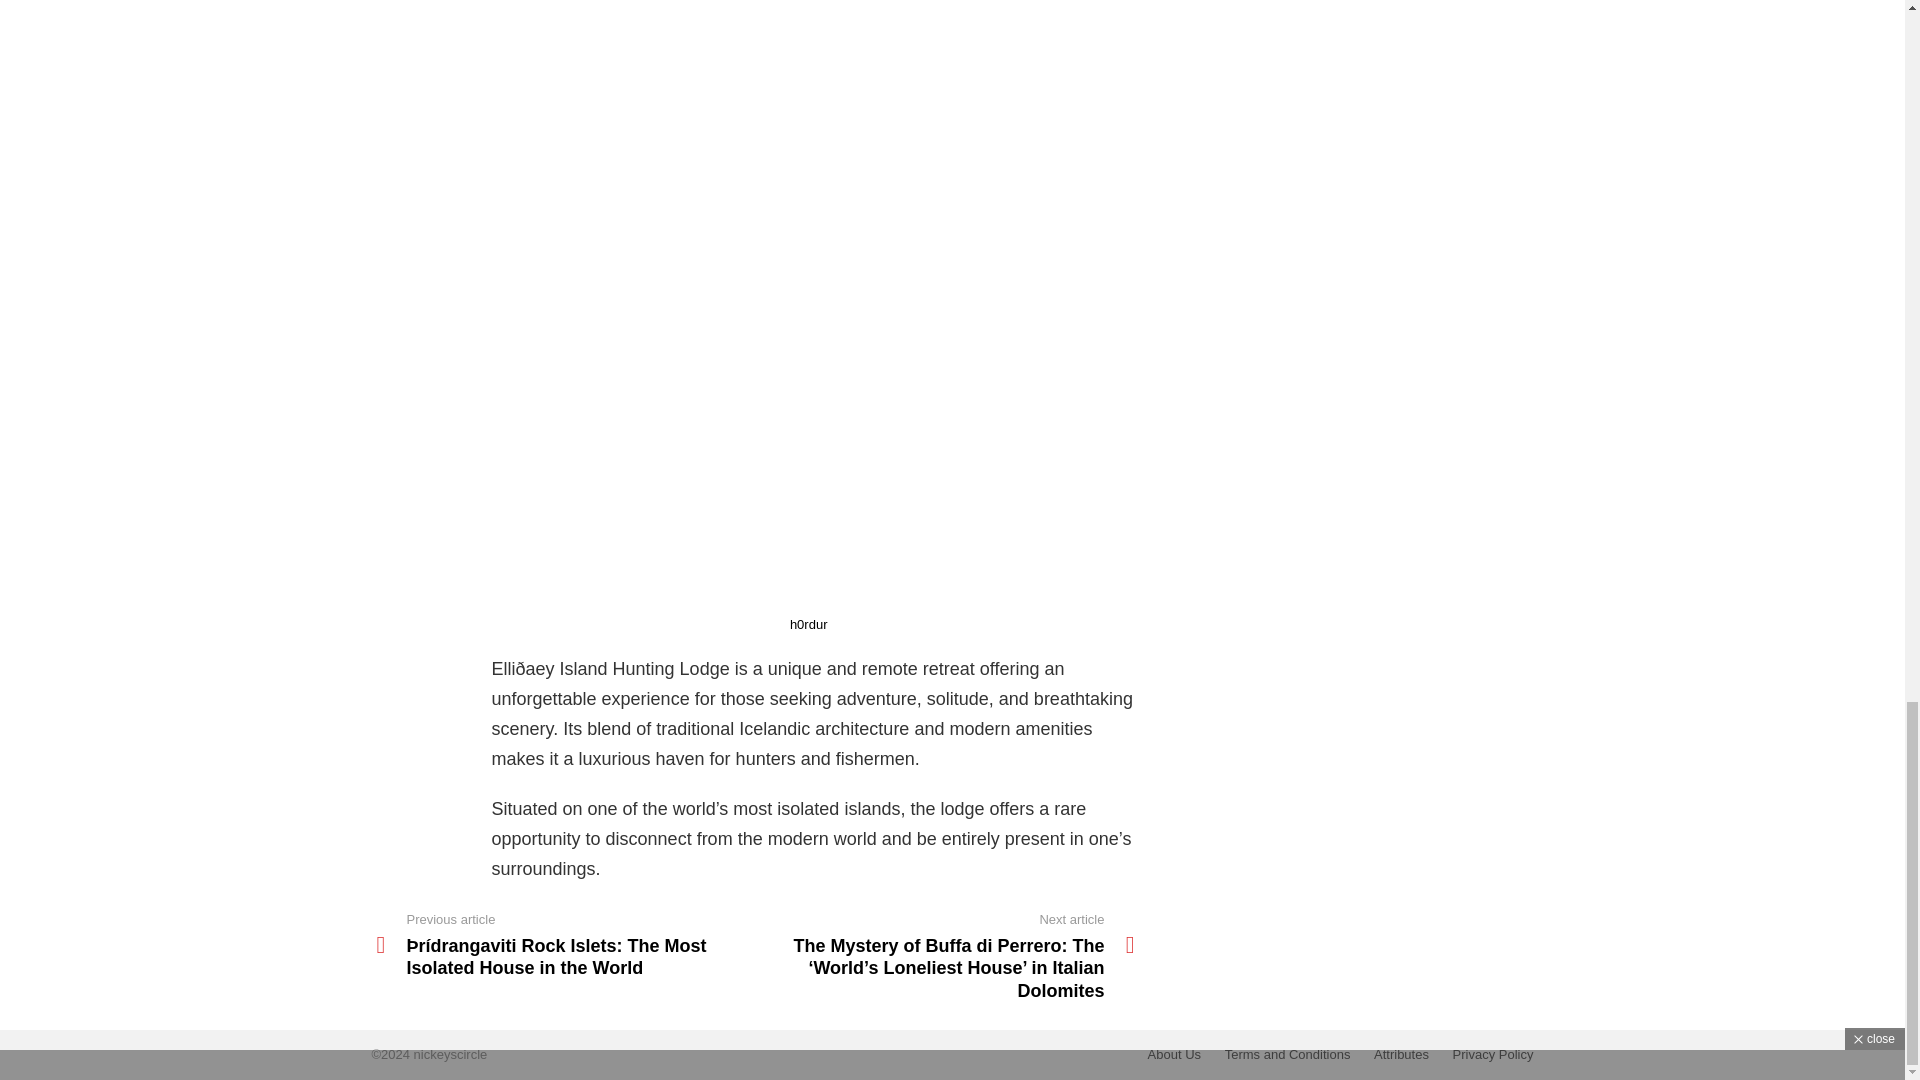  What do you see at coordinates (1174, 1054) in the screenshot?
I see `About Us` at bounding box center [1174, 1054].